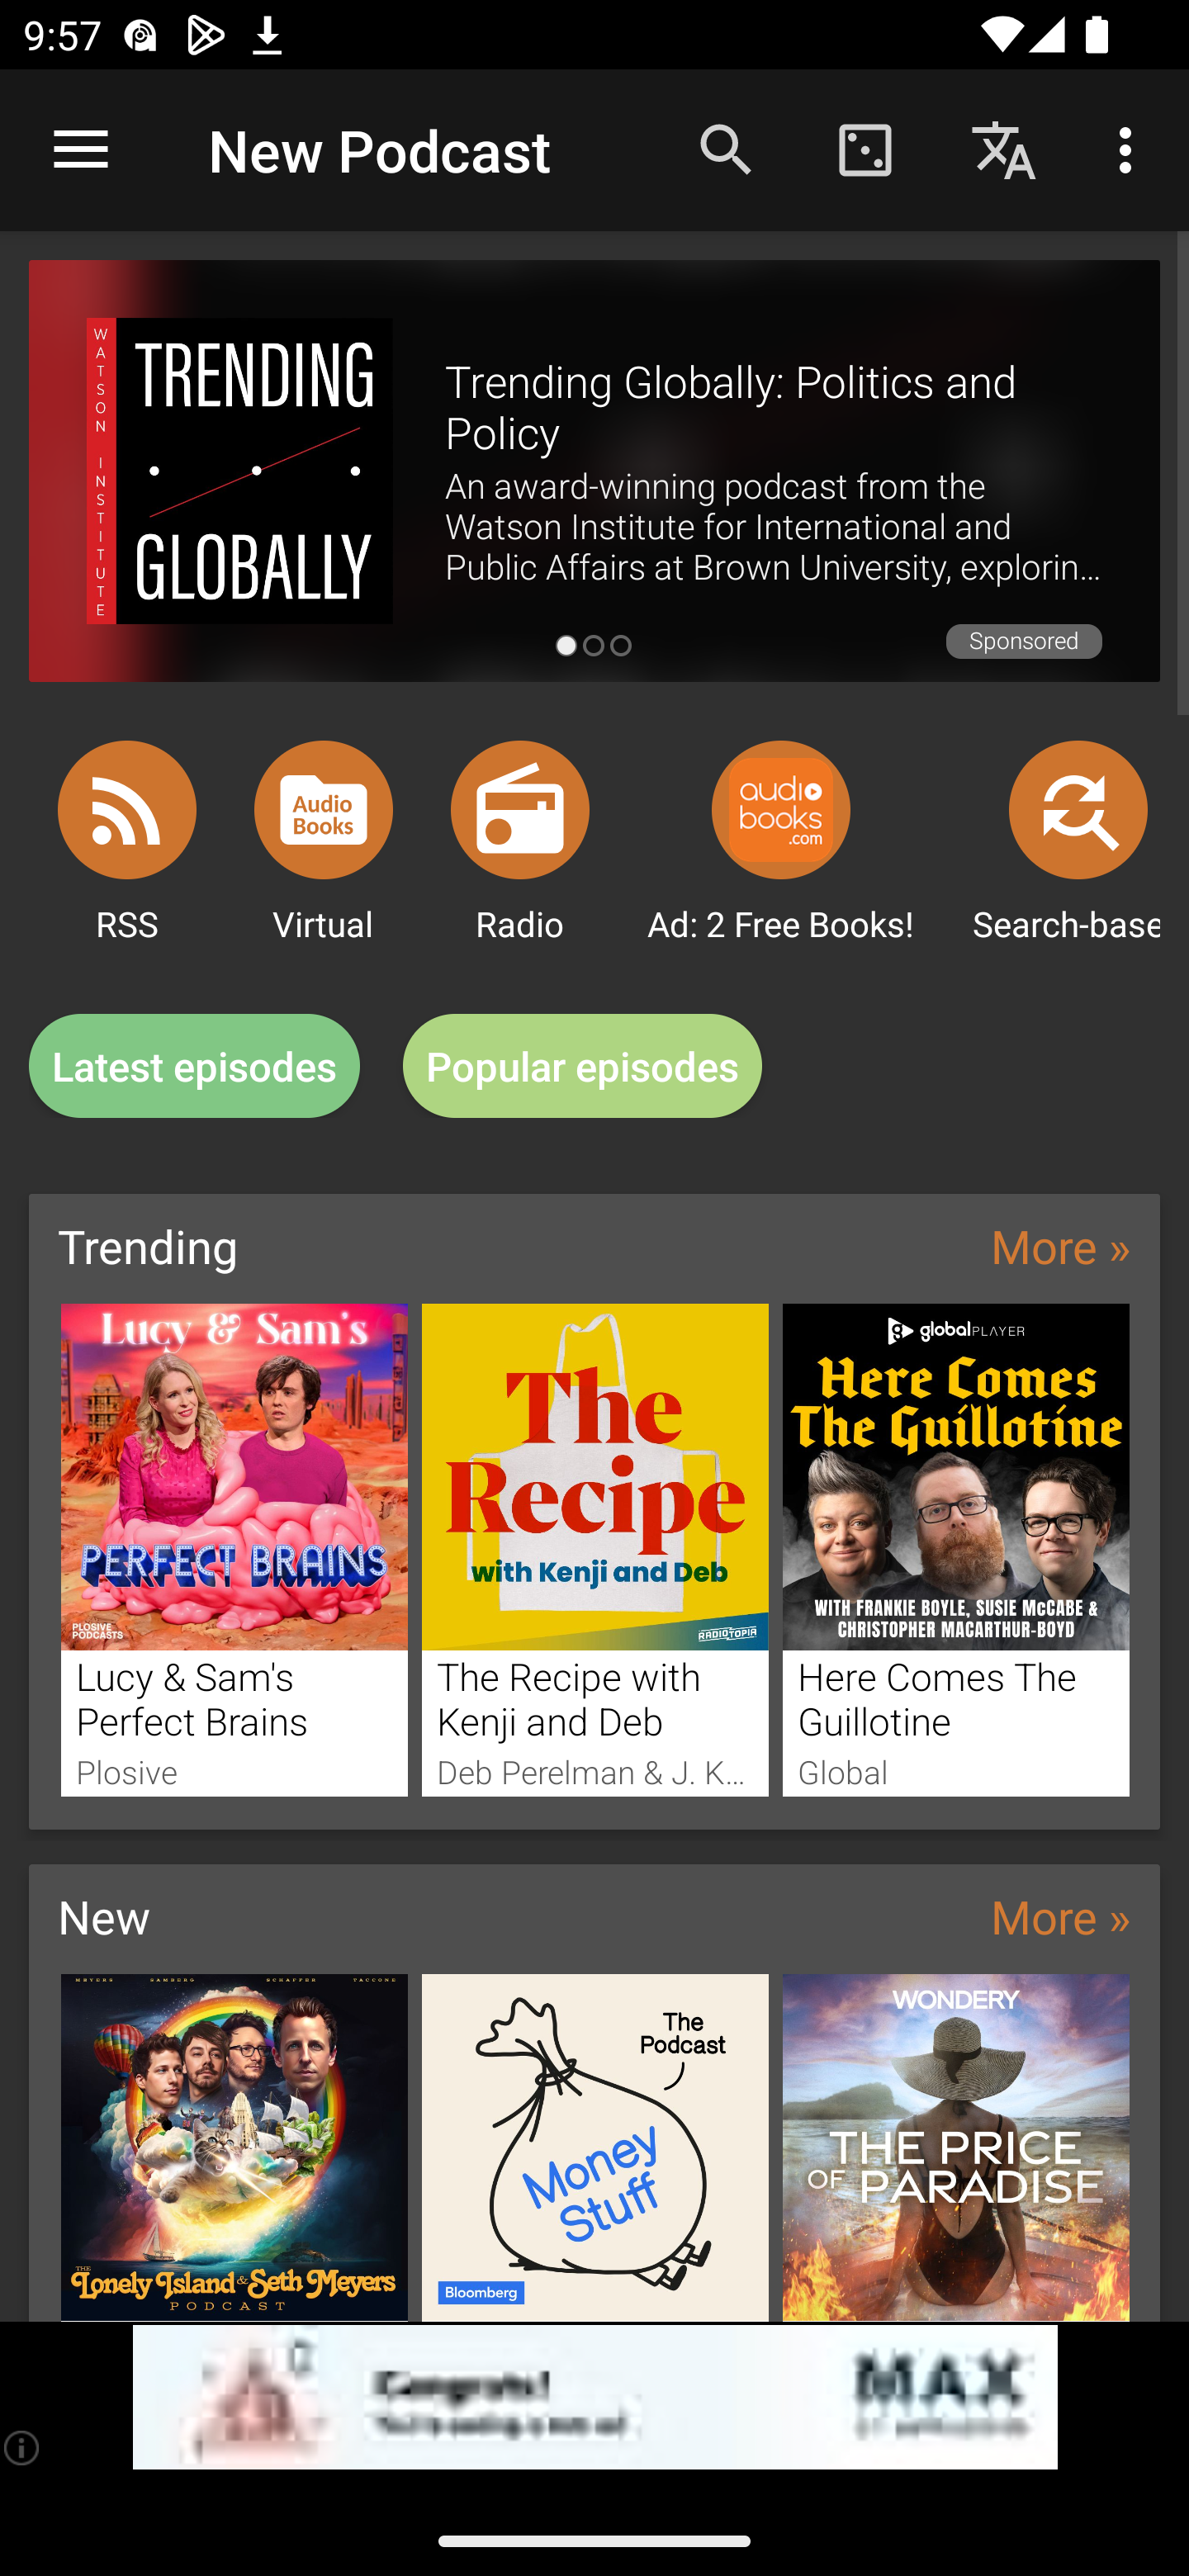 The image size is (1189, 2576). I want to click on The Price of Paradise, so click(956, 2147).